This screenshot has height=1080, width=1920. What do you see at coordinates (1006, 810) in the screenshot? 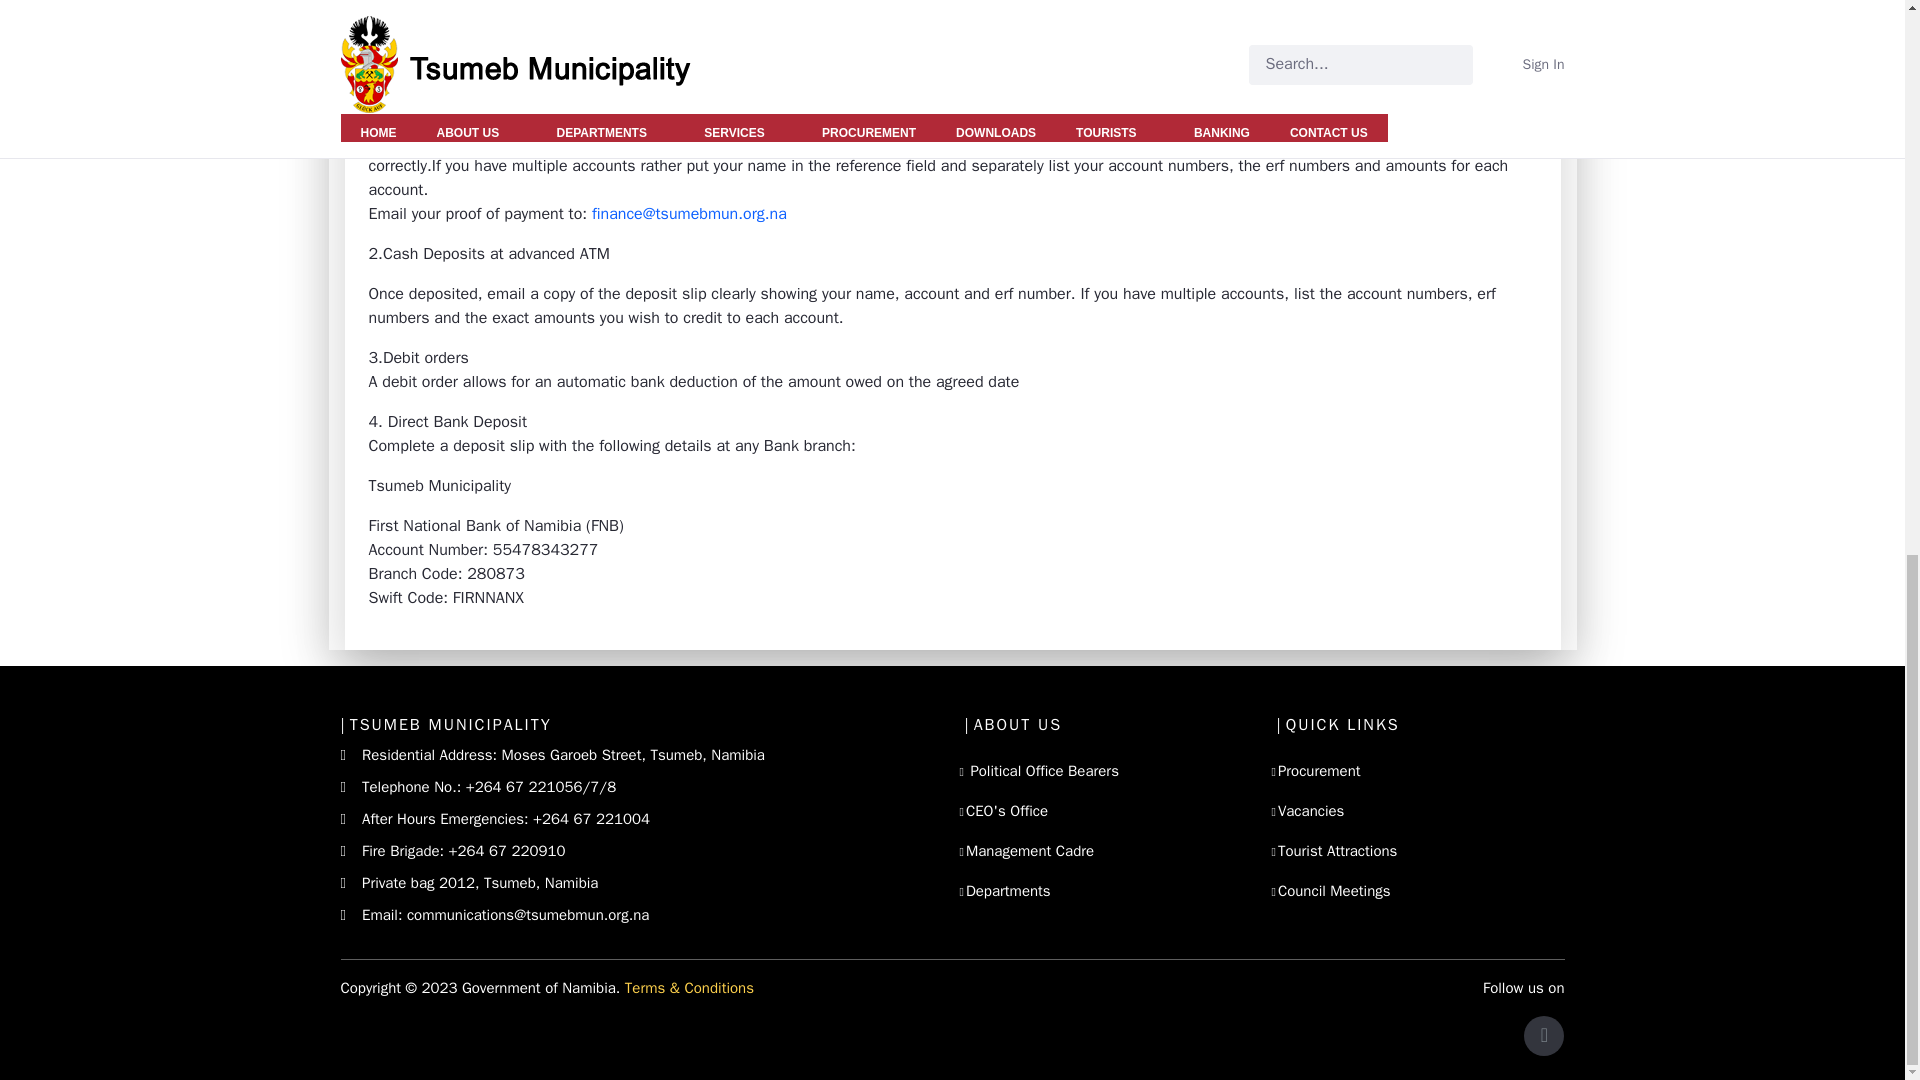
I see `CEO's Office` at bounding box center [1006, 810].